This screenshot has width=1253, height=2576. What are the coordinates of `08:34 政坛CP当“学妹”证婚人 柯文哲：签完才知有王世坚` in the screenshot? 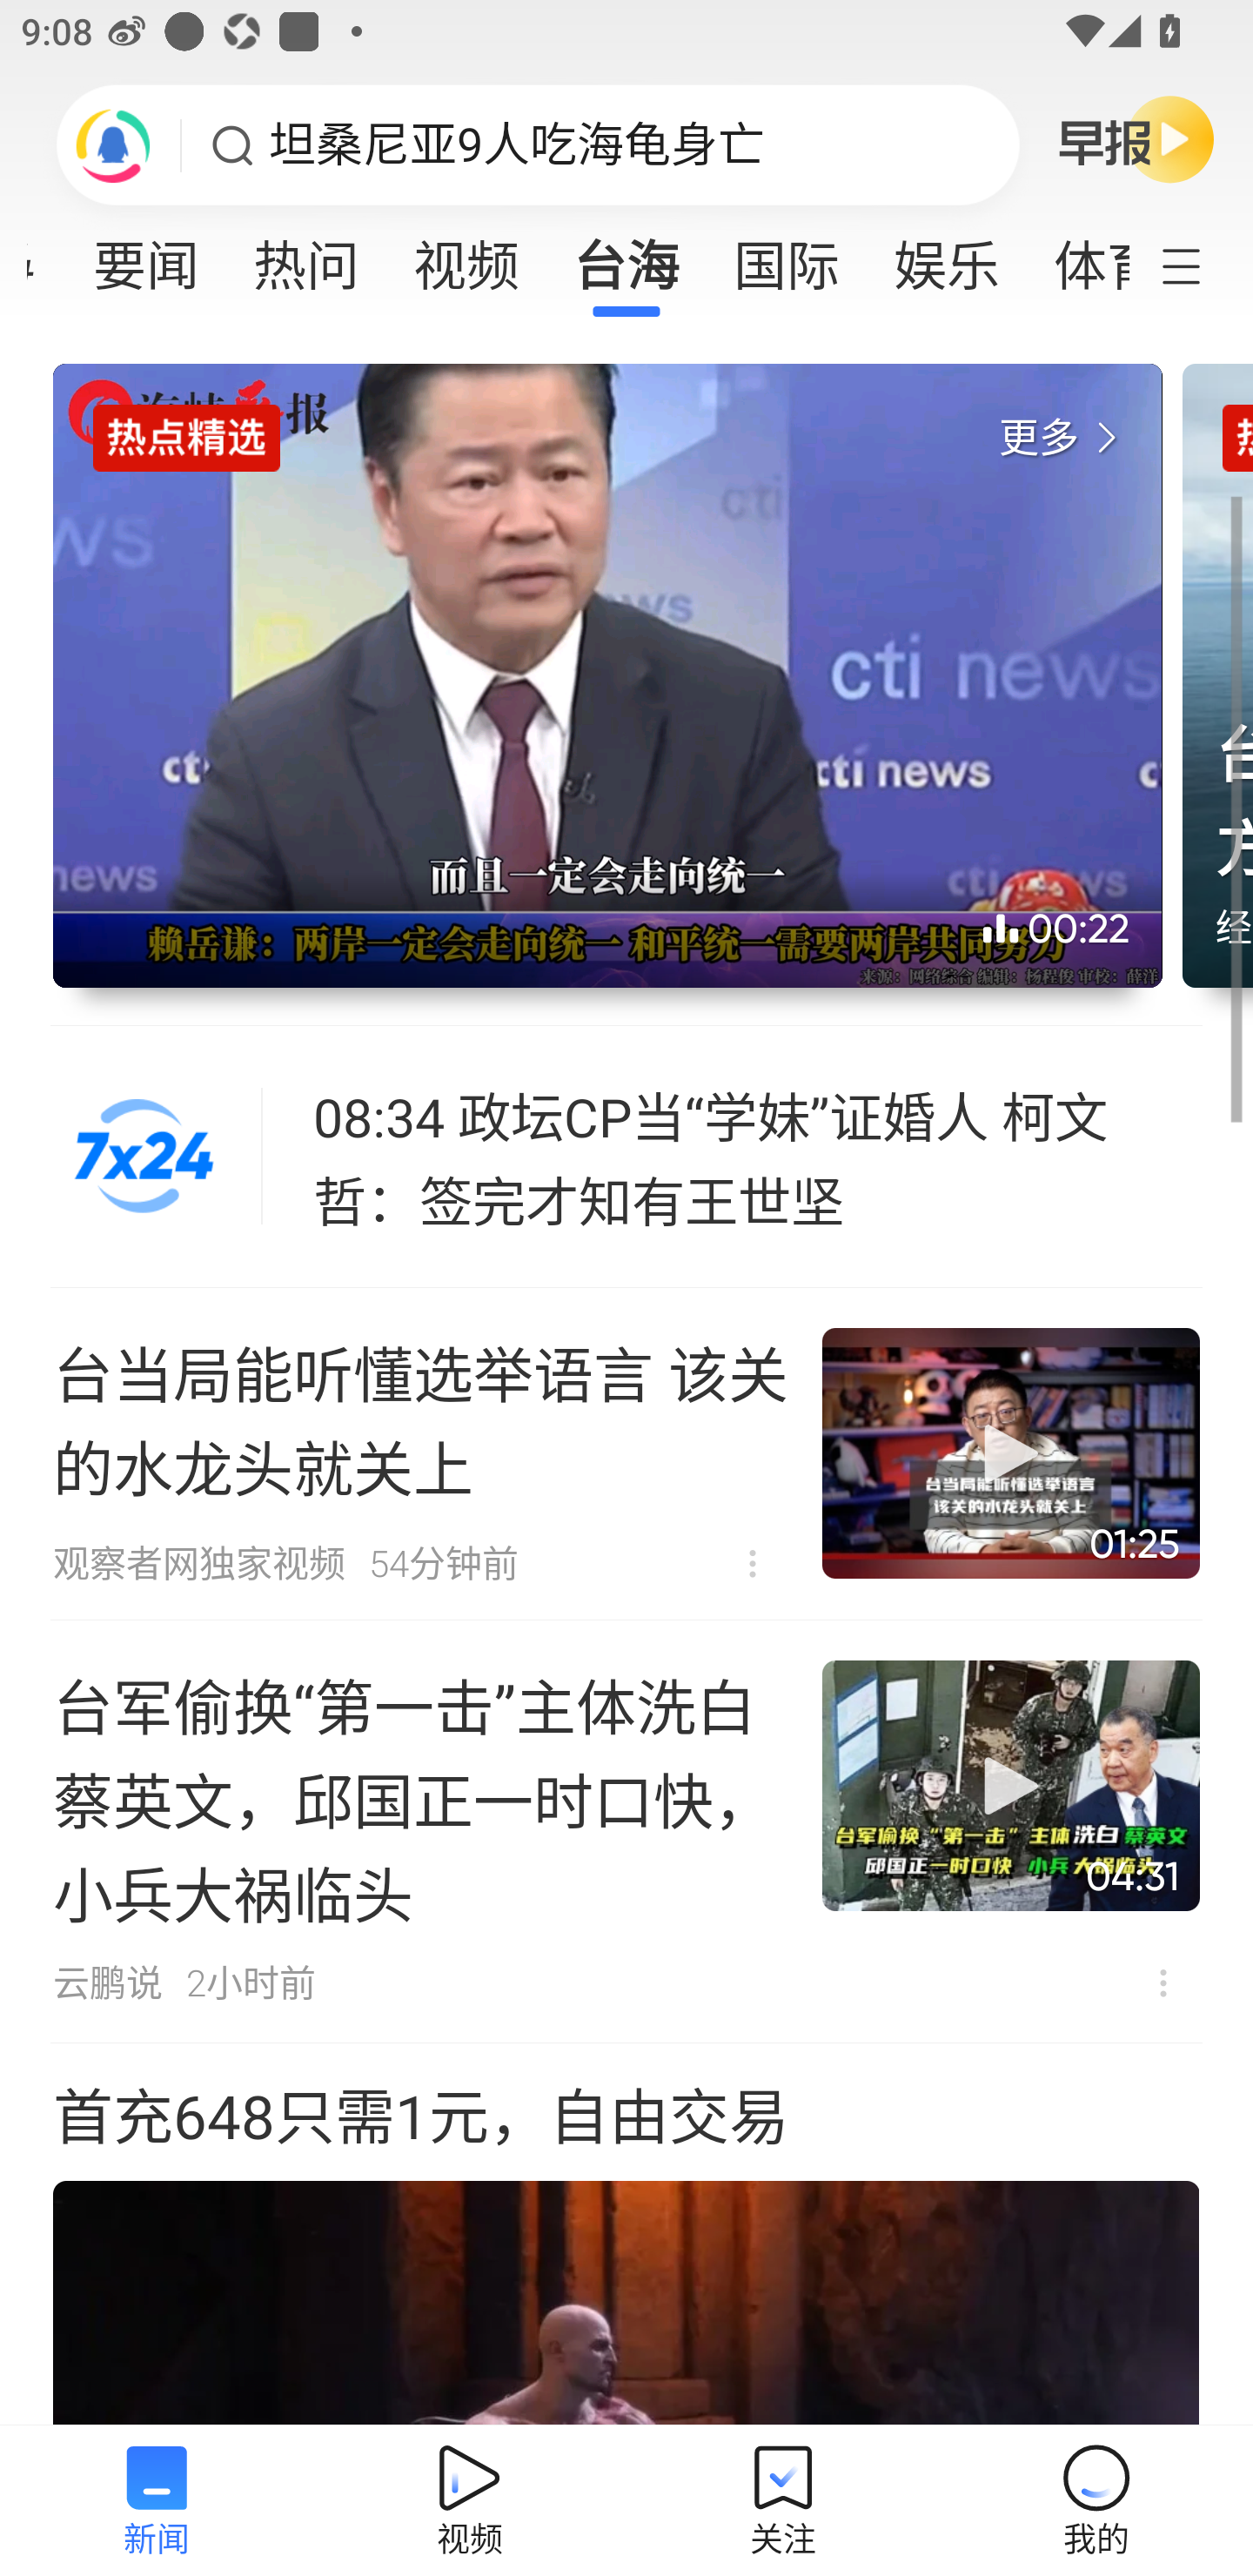 It's located at (758, 1157).